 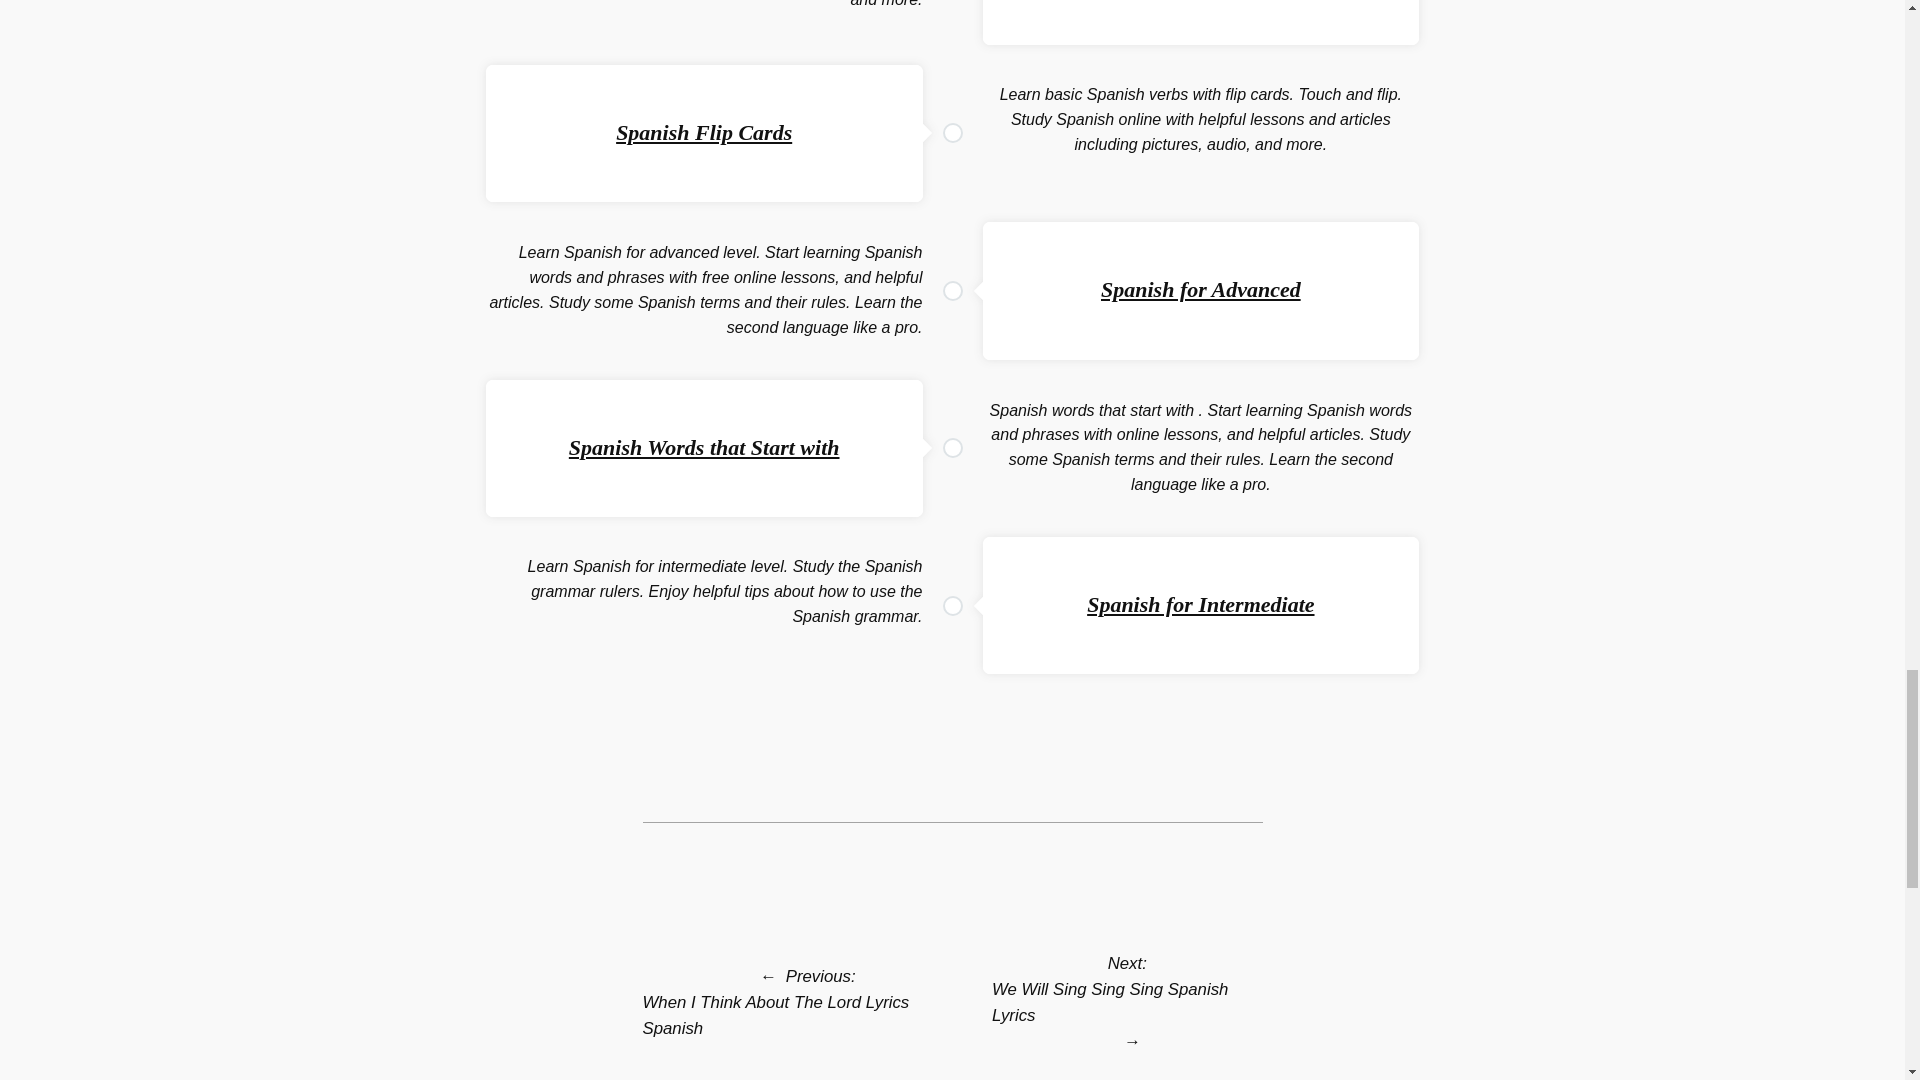 What do you see at coordinates (1128, 988) in the screenshot?
I see `Next: We Will Sing Sing Sing Spanish Lyrics` at bounding box center [1128, 988].